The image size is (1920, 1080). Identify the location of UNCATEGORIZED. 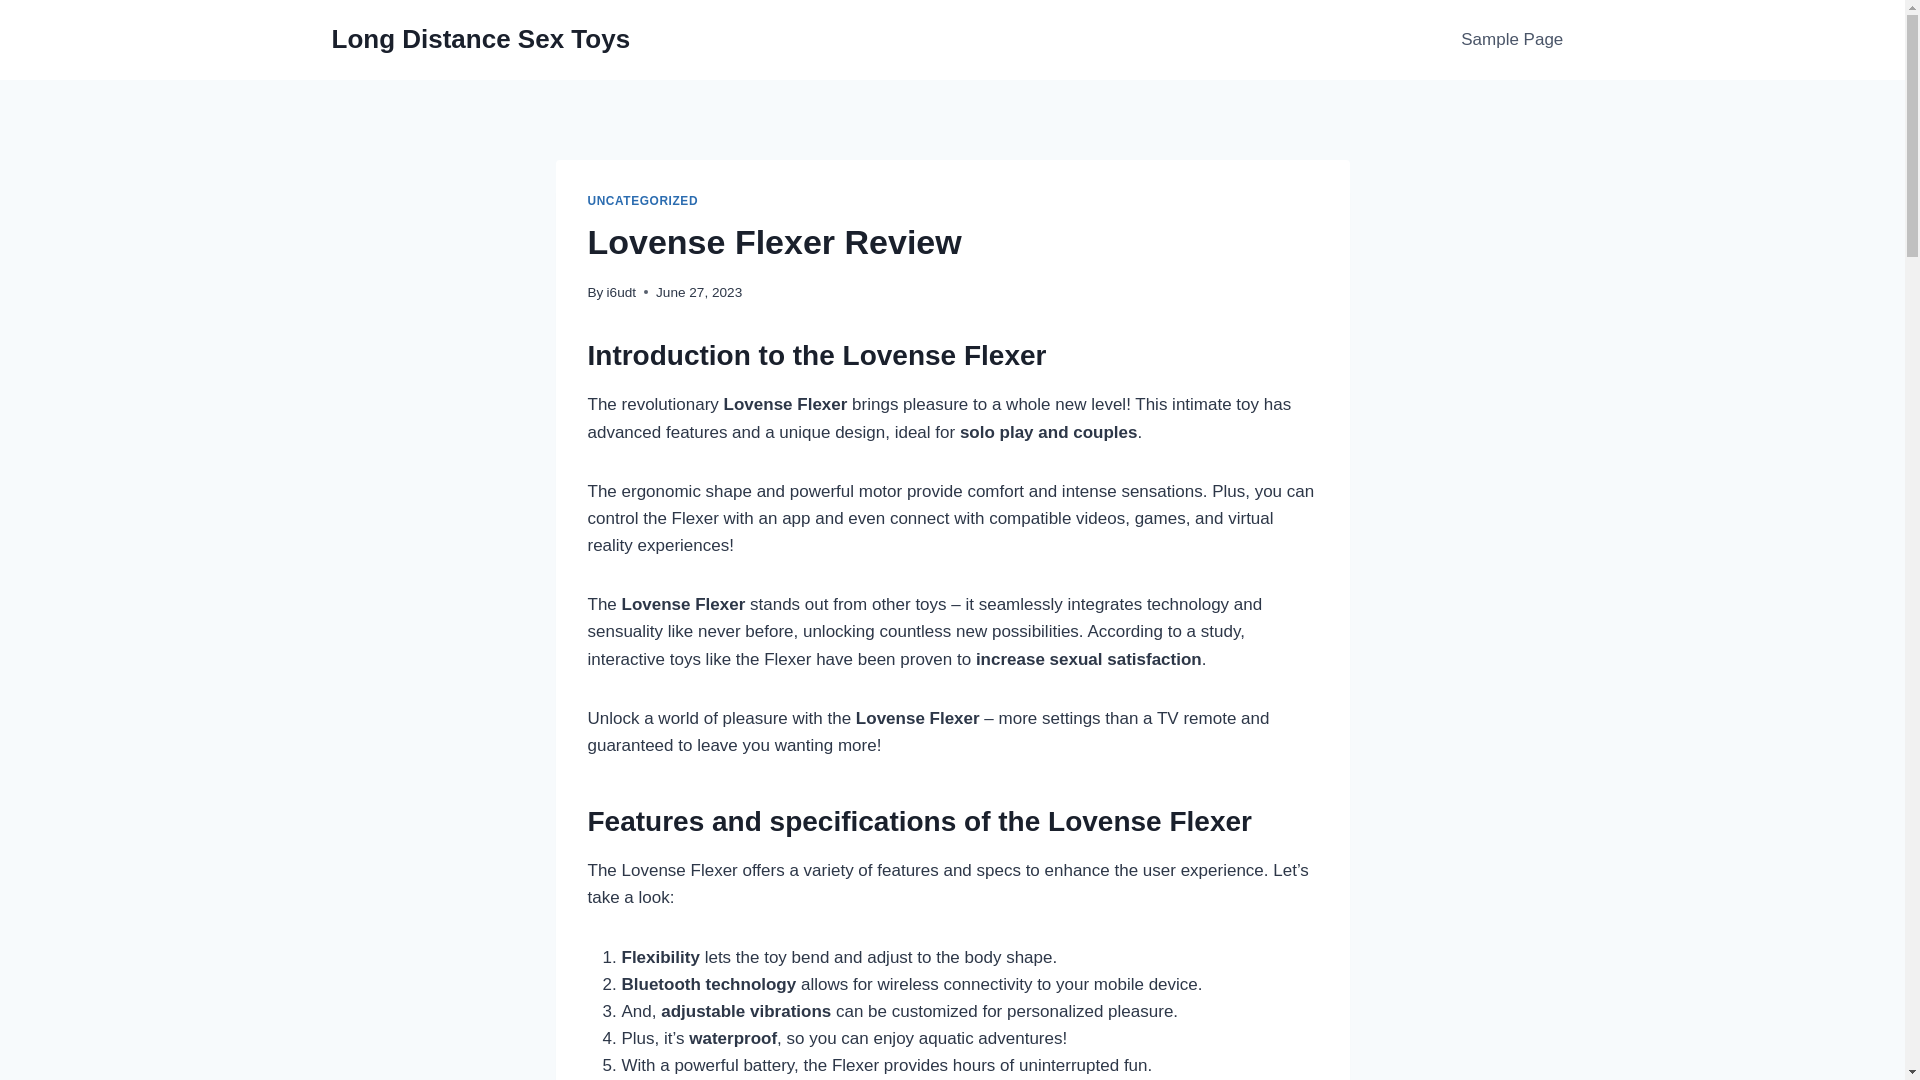
(642, 201).